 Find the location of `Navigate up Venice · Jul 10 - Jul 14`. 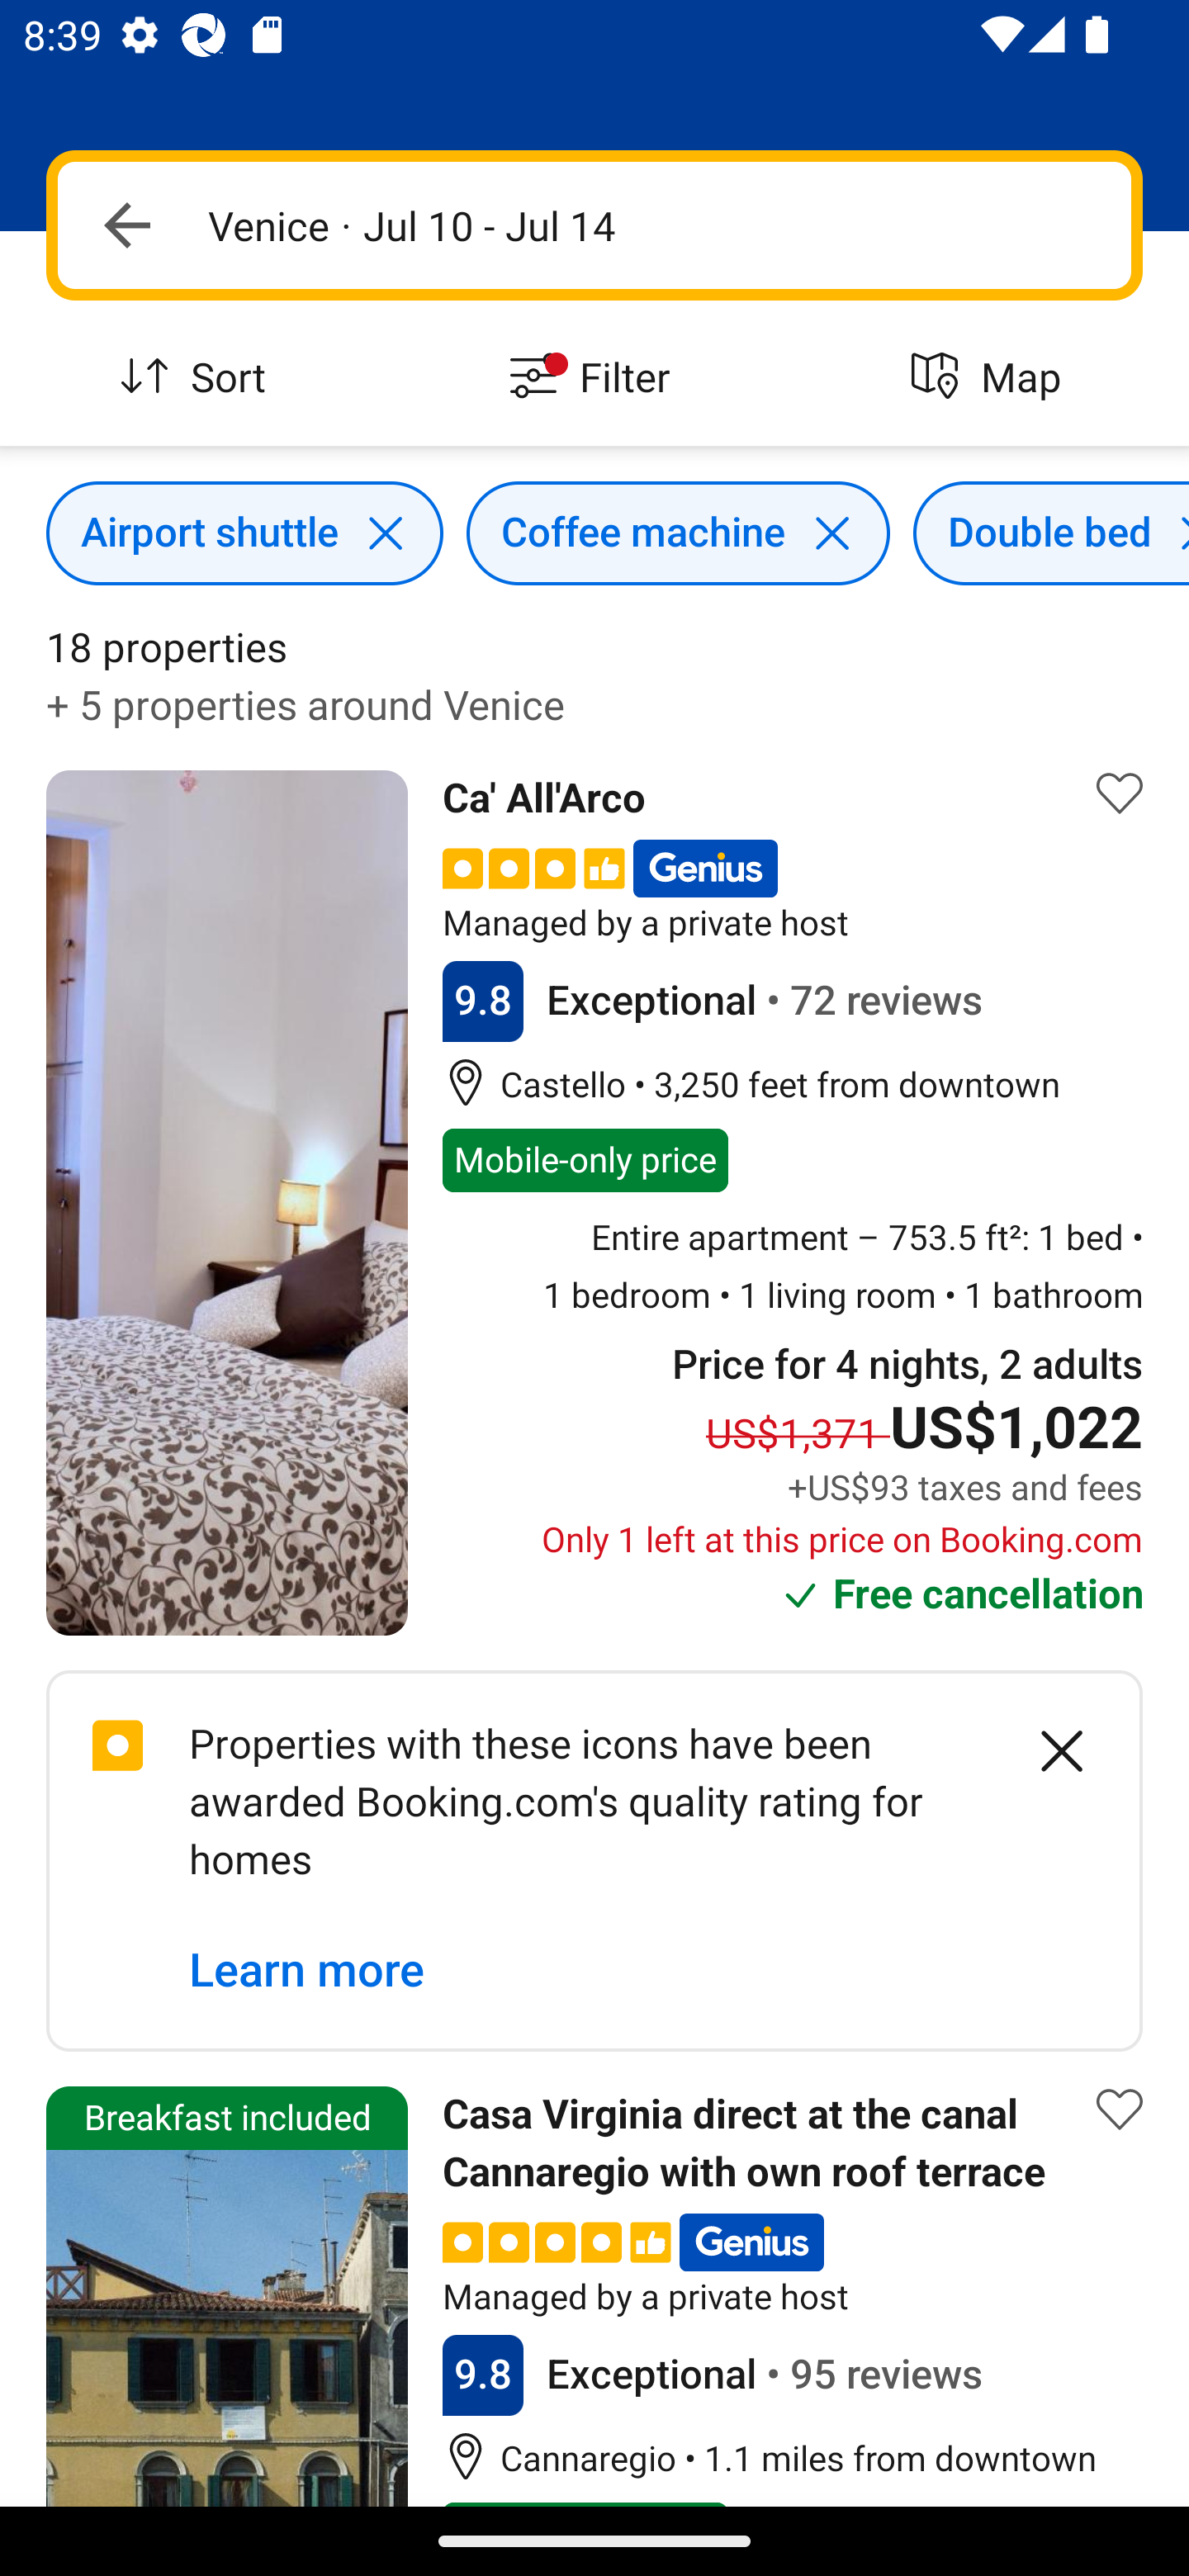

Navigate up Venice · Jul 10 - Jul 14 is located at coordinates (594, 225).